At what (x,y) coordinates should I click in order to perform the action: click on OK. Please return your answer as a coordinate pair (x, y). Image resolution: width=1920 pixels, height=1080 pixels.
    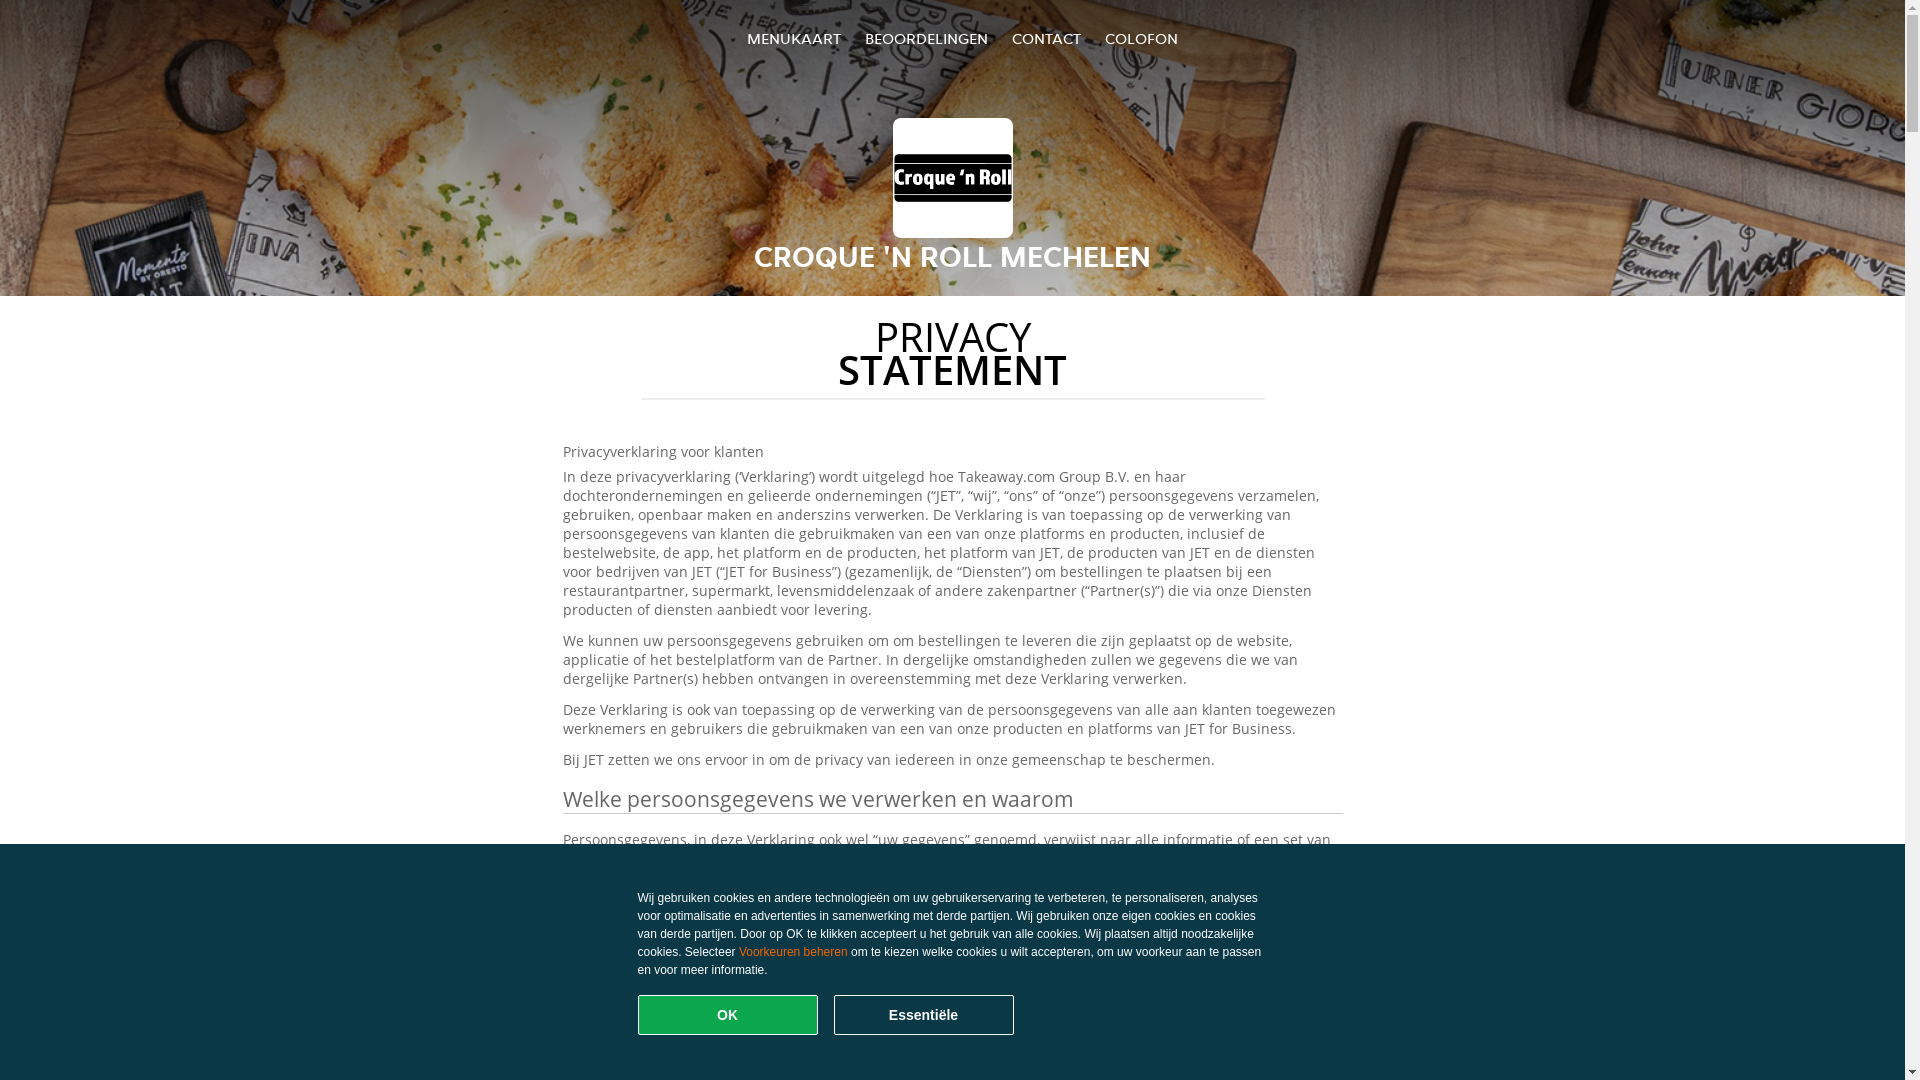
    Looking at the image, I should click on (728, 1015).